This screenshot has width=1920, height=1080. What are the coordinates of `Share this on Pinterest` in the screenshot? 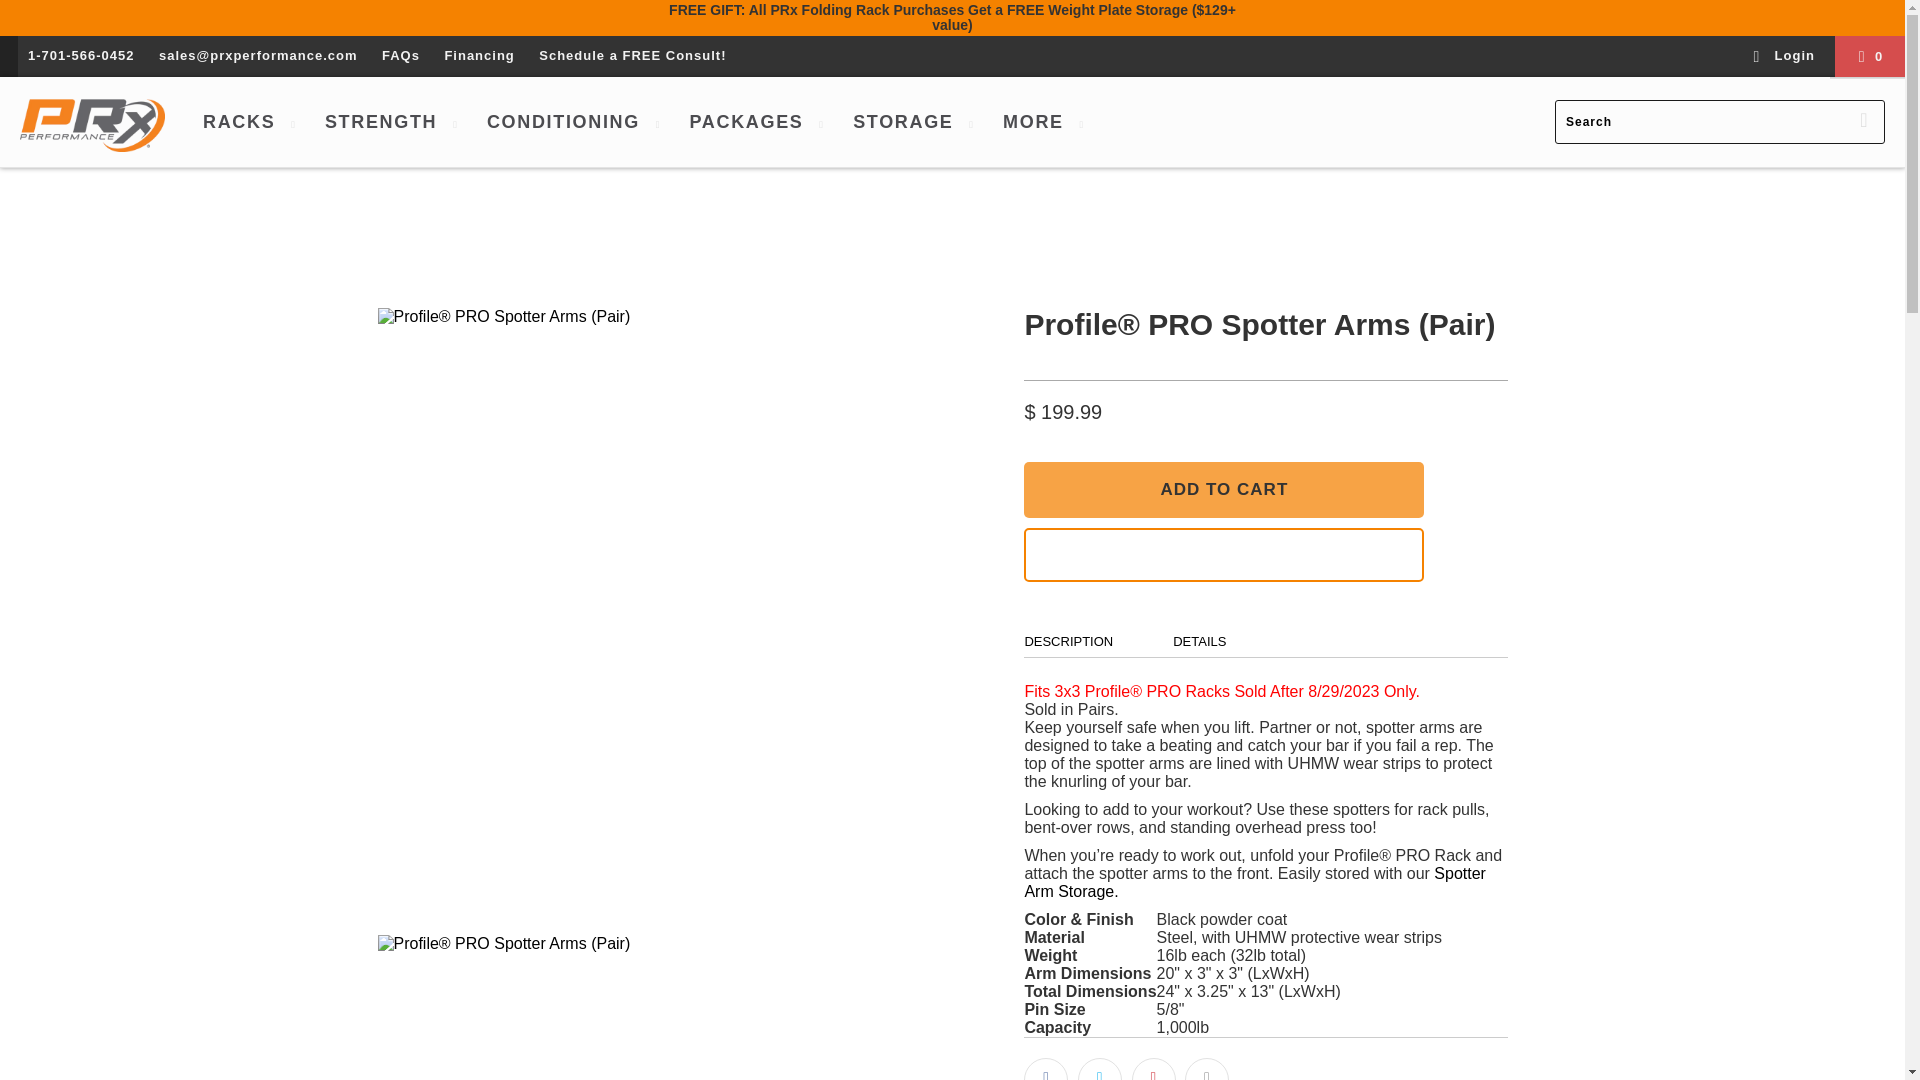 It's located at (1154, 1069).